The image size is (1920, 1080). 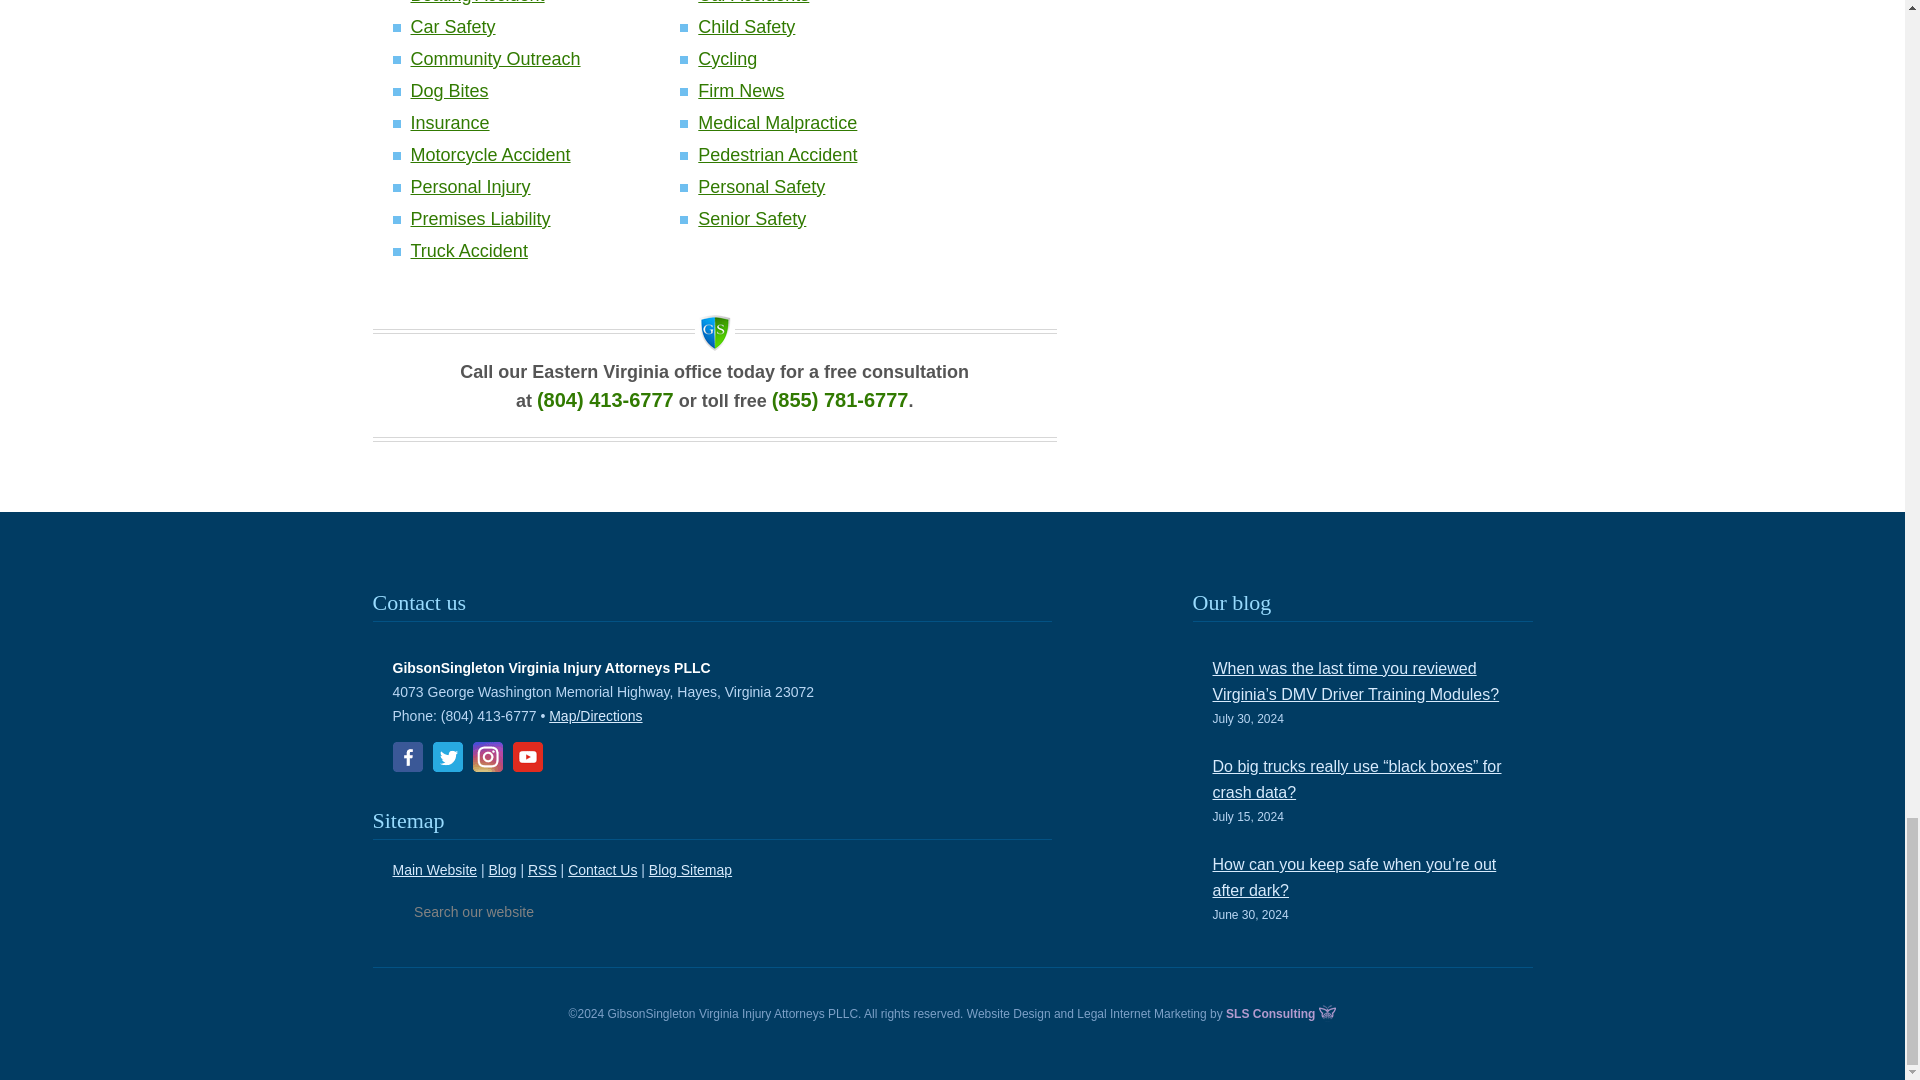 I want to click on Follow us on Facebook, so click(x=406, y=756).